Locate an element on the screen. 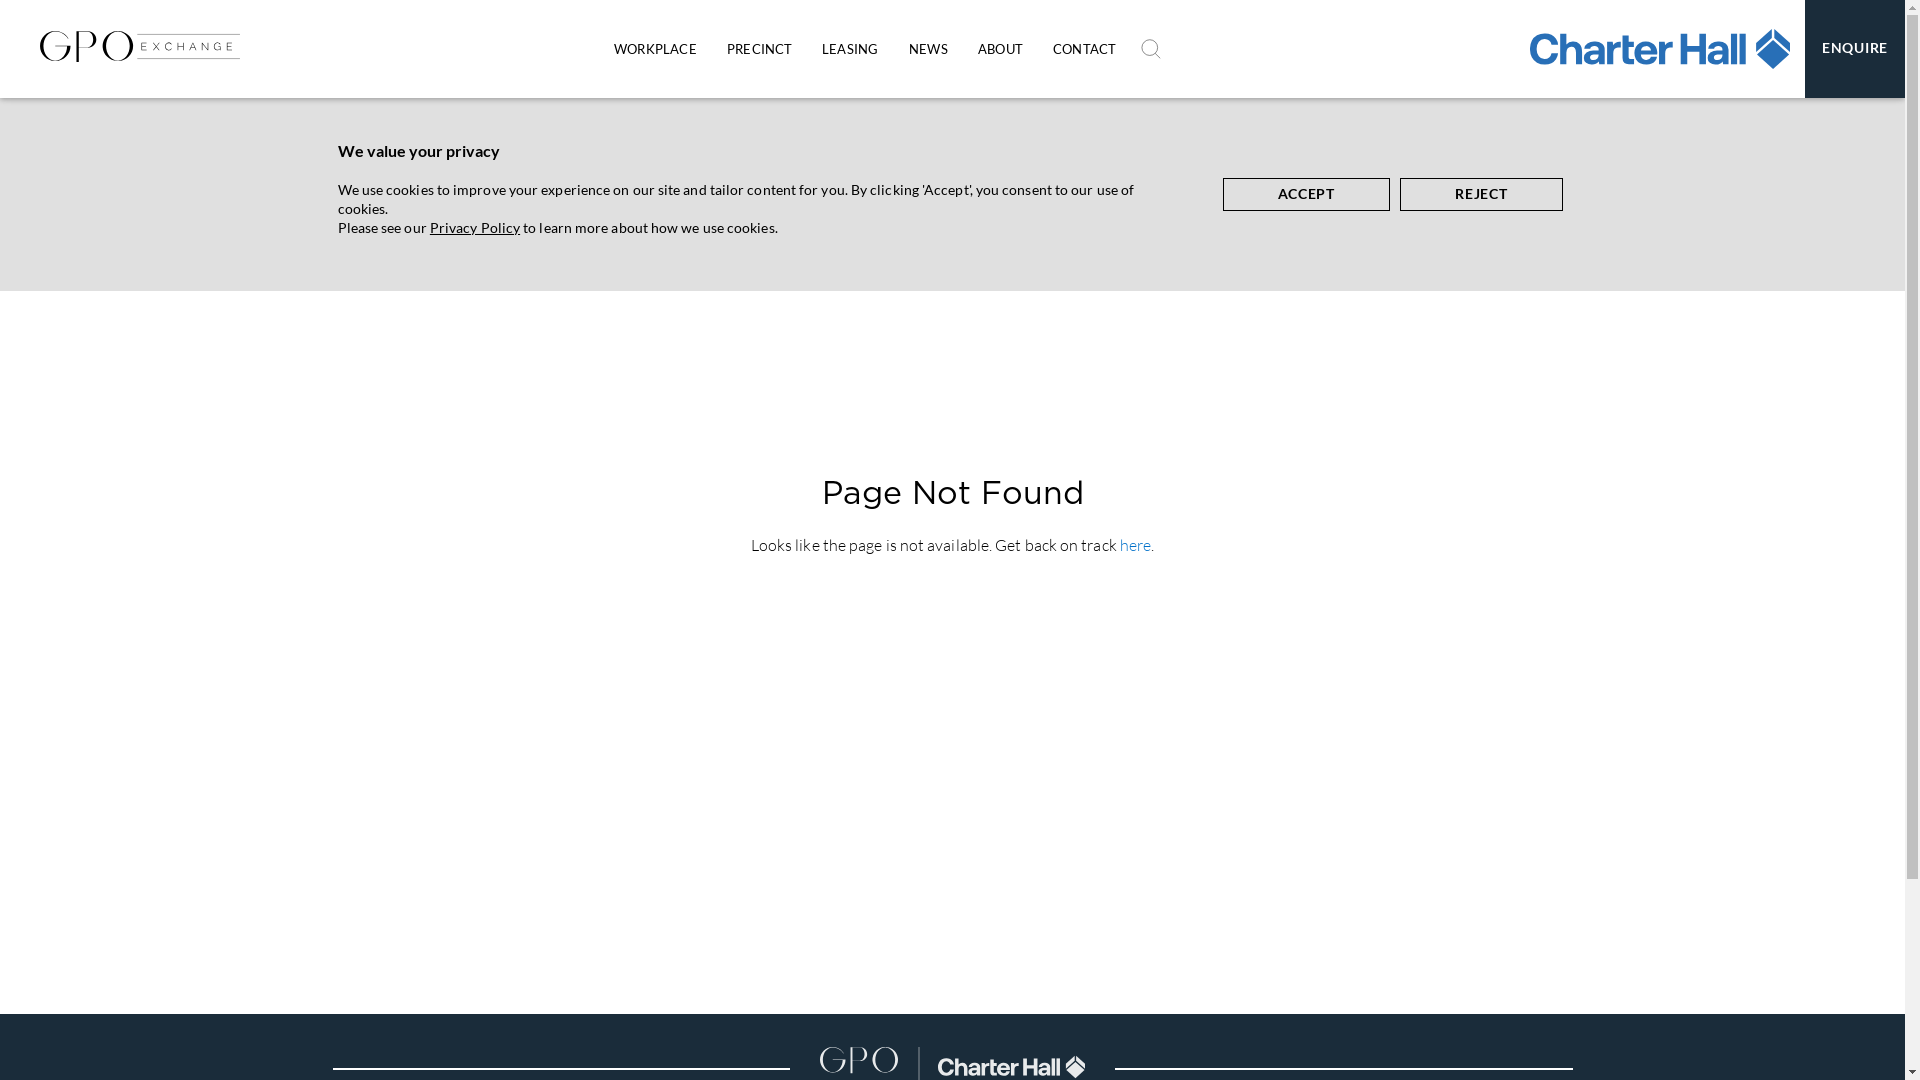 This screenshot has width=1920, height=1080. WORKPLACE is located at coordinates (656, 49).